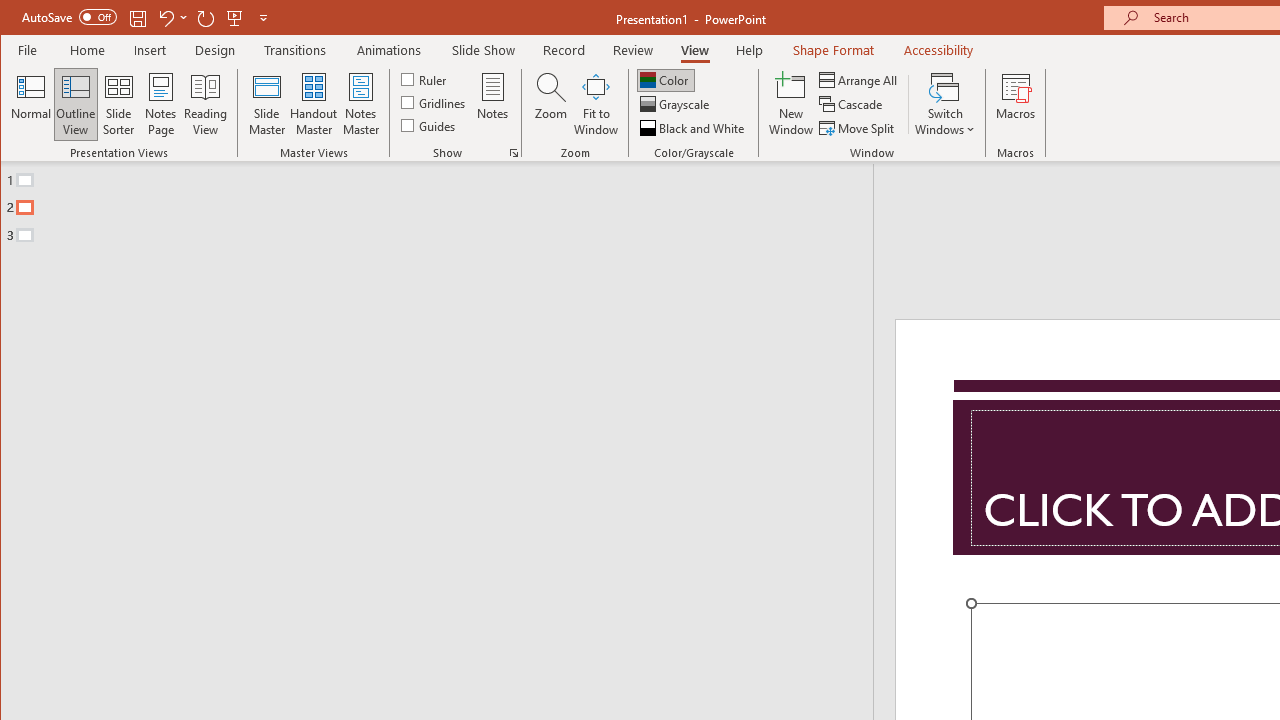 The height and width of the screenshot is (720, 1280). What do you see at coordinates (514, 152) in the screenshot?
I see `Grid Settings...` at bounding box center [514, 152].